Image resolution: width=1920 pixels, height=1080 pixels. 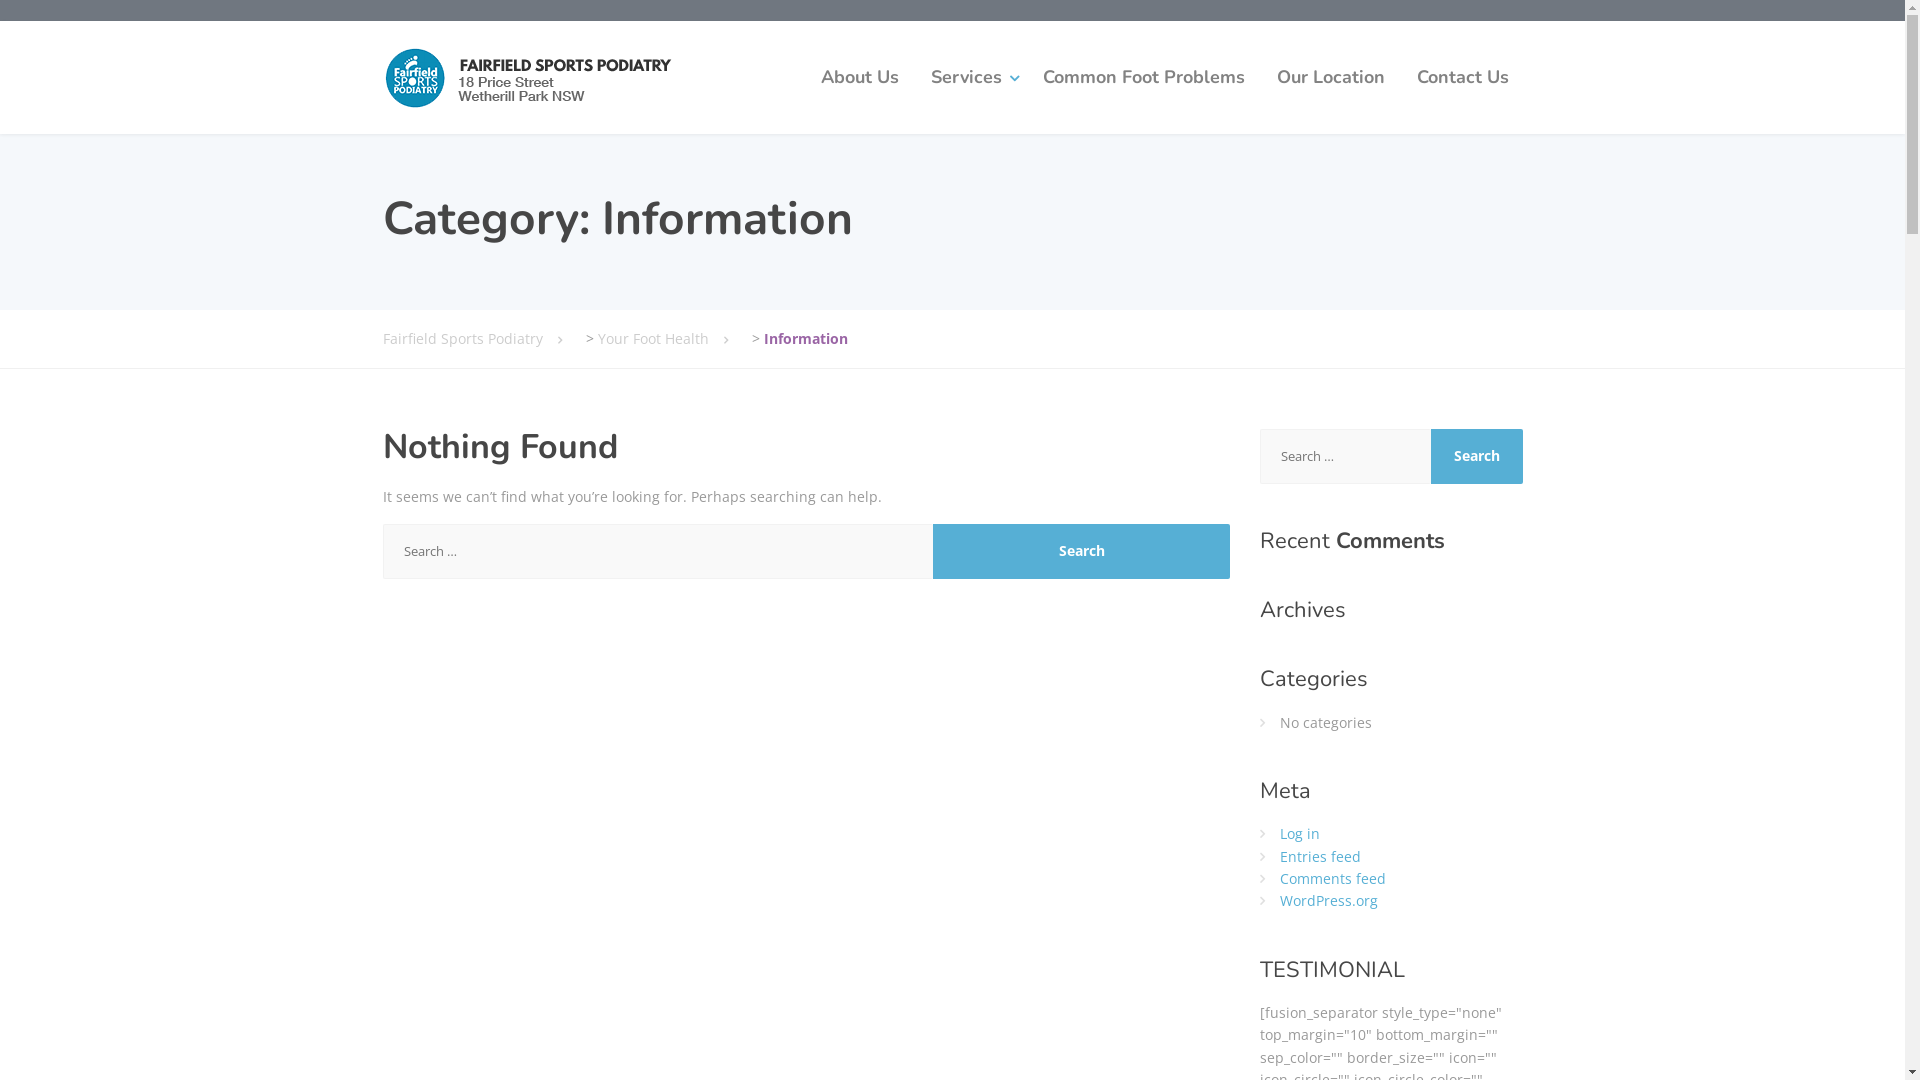 What do you see at coordinates (1143, 78) in the screenshot?
I see `Common Foot Problems` at bounding box center [1143, 78].